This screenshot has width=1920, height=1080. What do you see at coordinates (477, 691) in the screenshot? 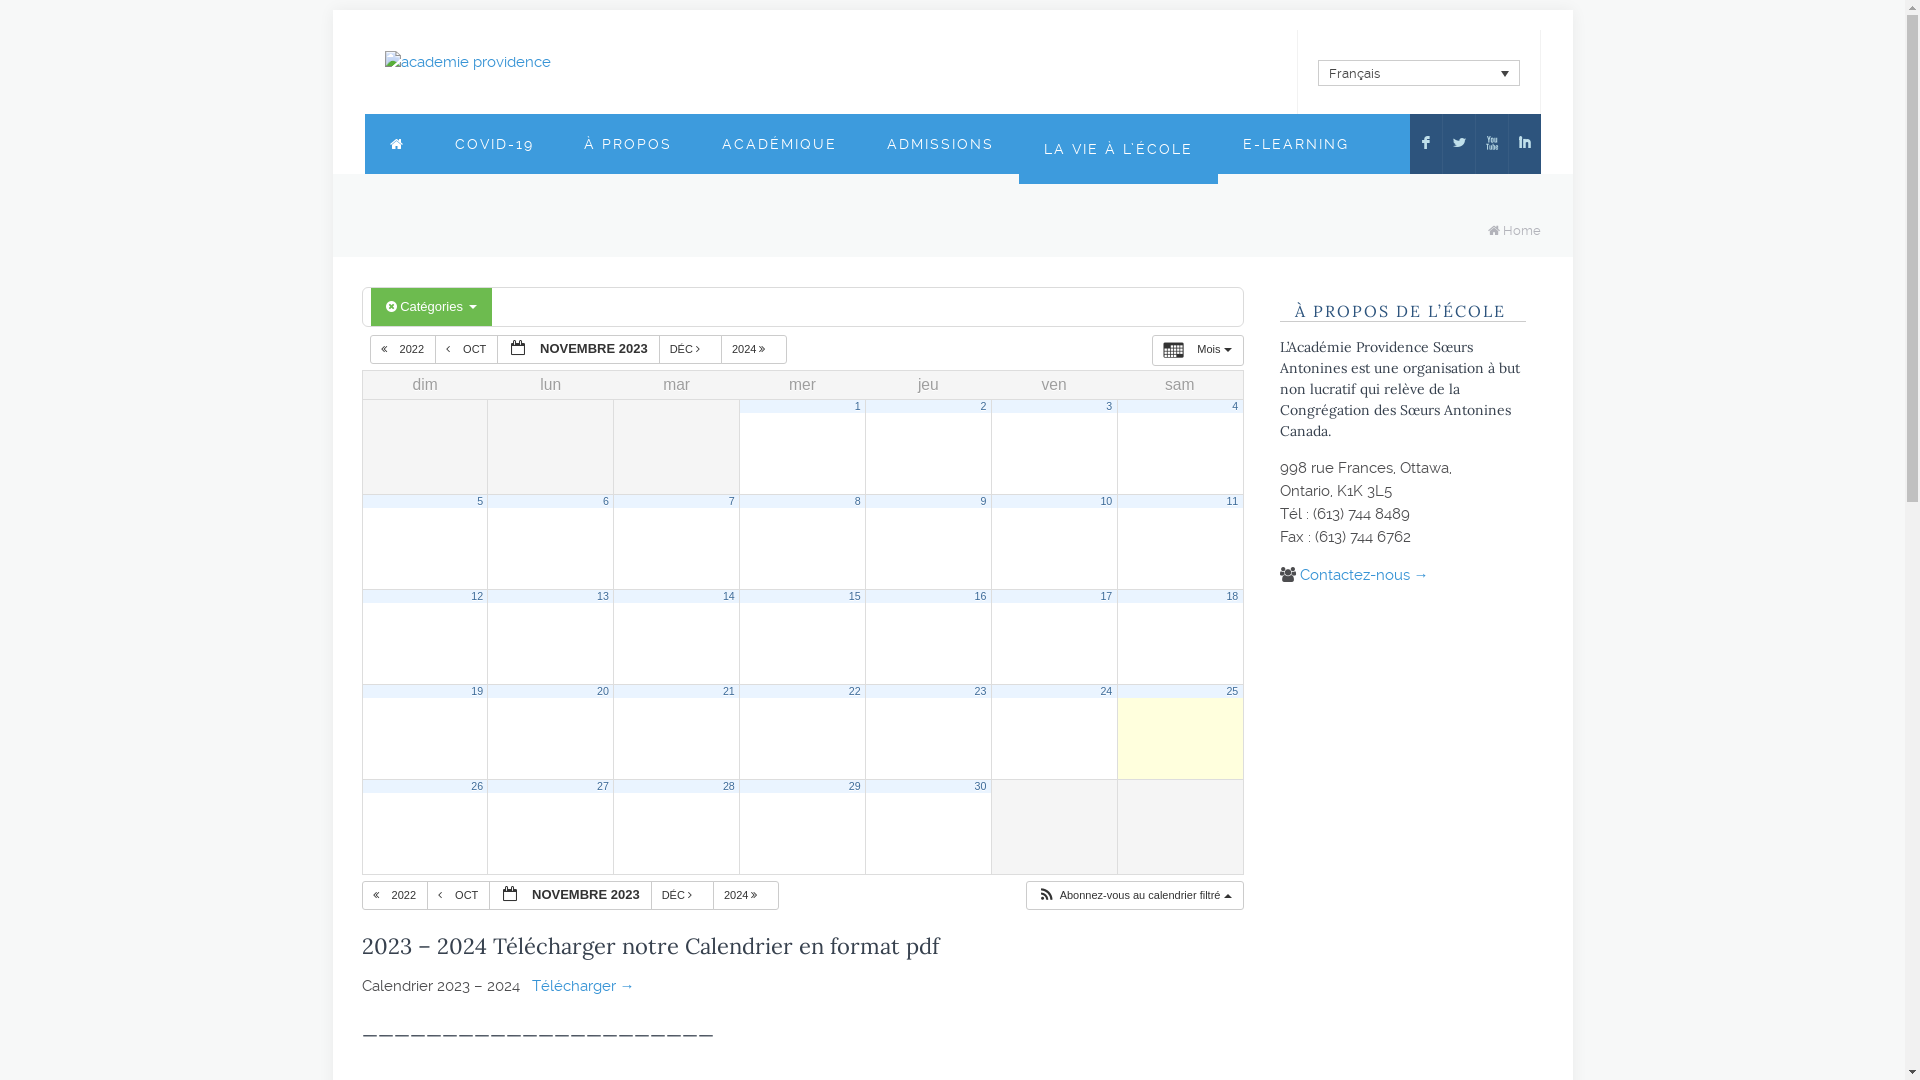
I see `19` at bounding box center [477, 691].